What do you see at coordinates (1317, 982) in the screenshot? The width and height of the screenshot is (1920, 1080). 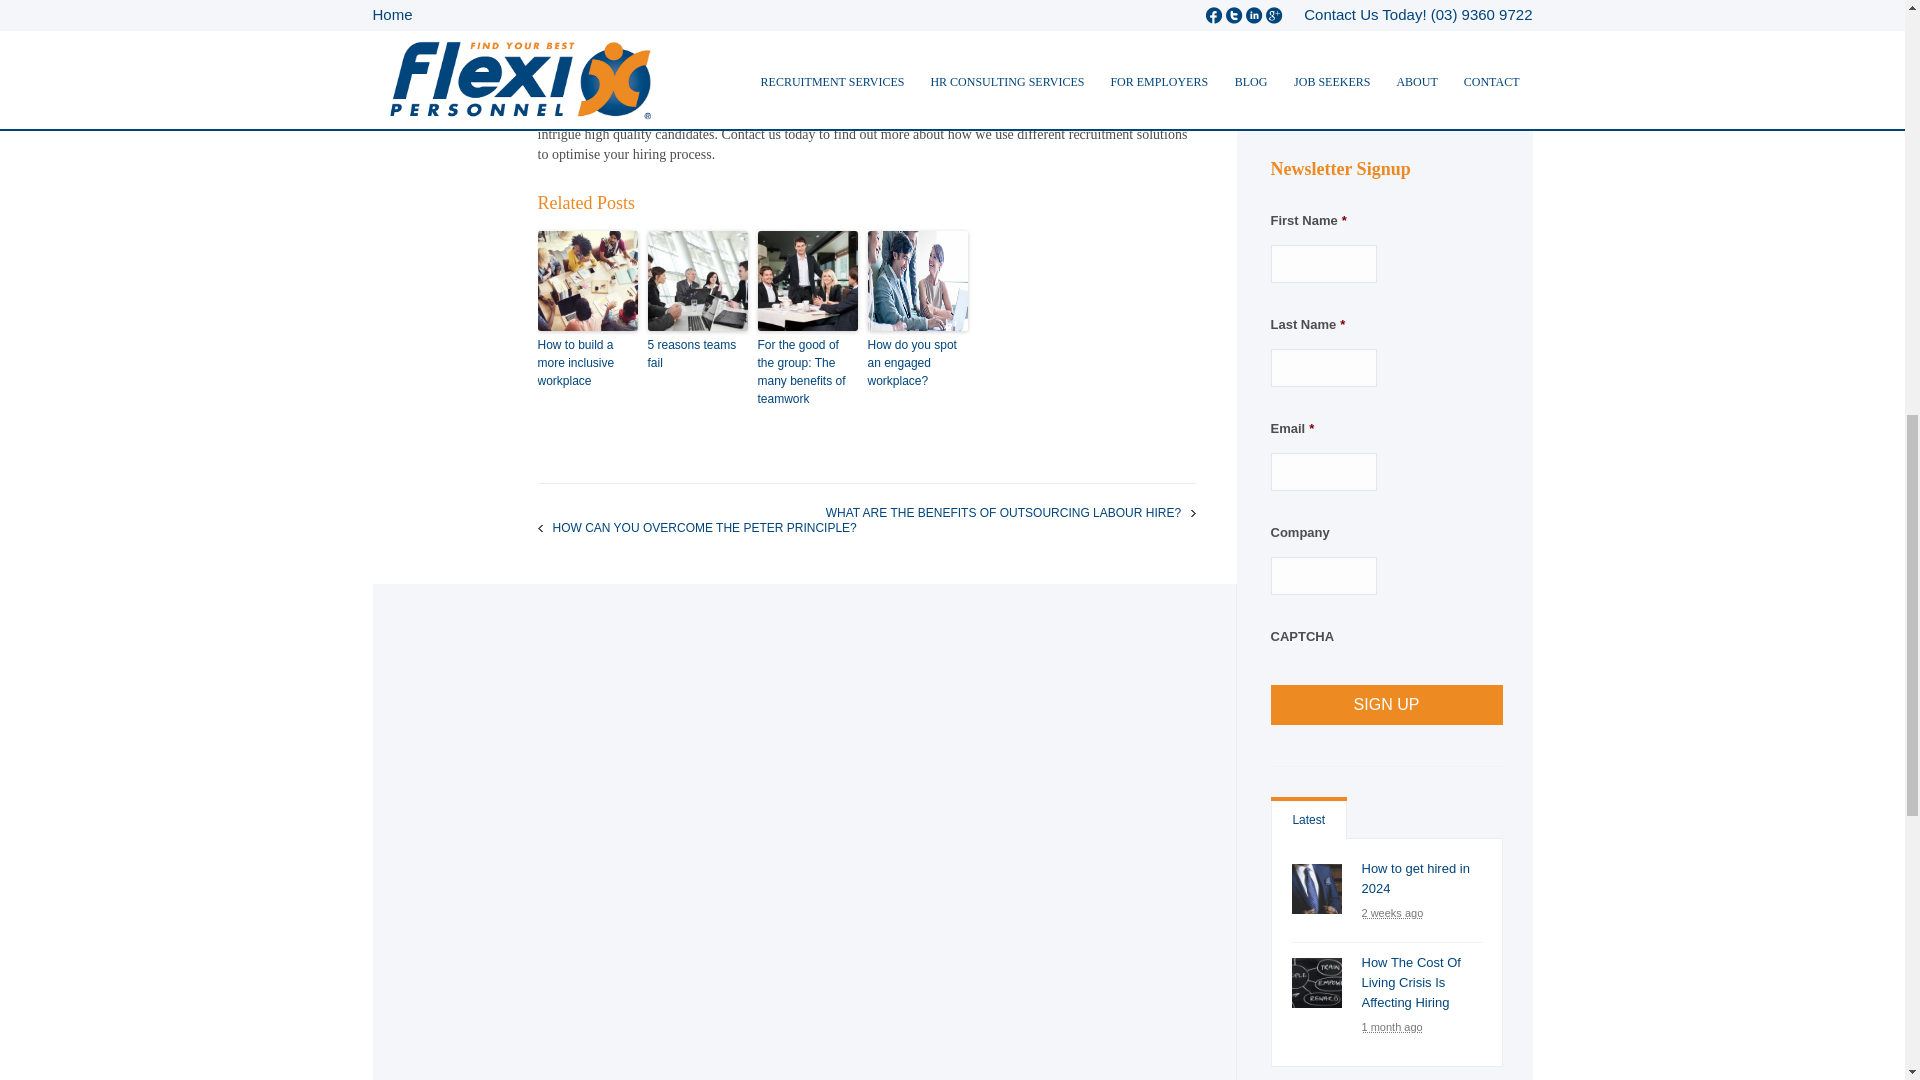 I see `How The Cost Of Living Crisis Is Affecting Hiring` at bounding box center [1317, 982].